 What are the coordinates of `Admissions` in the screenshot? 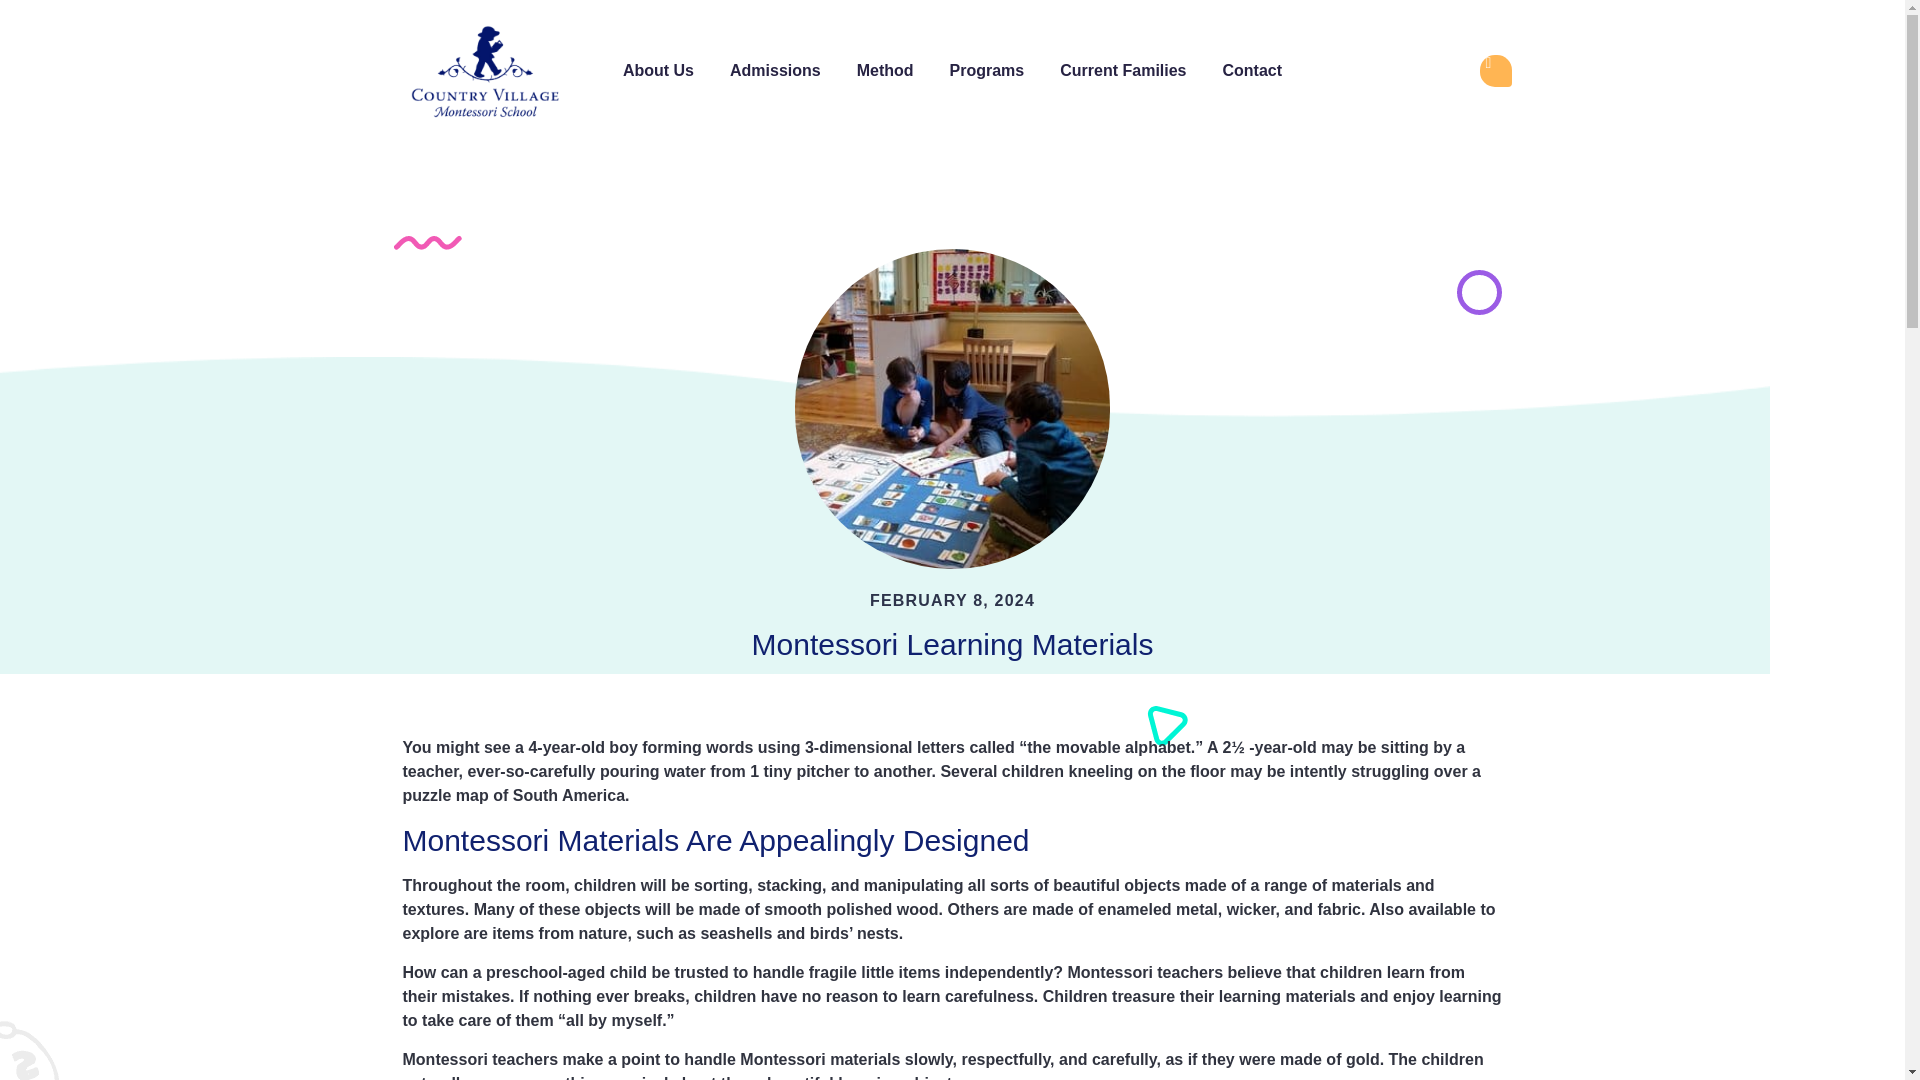 It's located at (775, 70).